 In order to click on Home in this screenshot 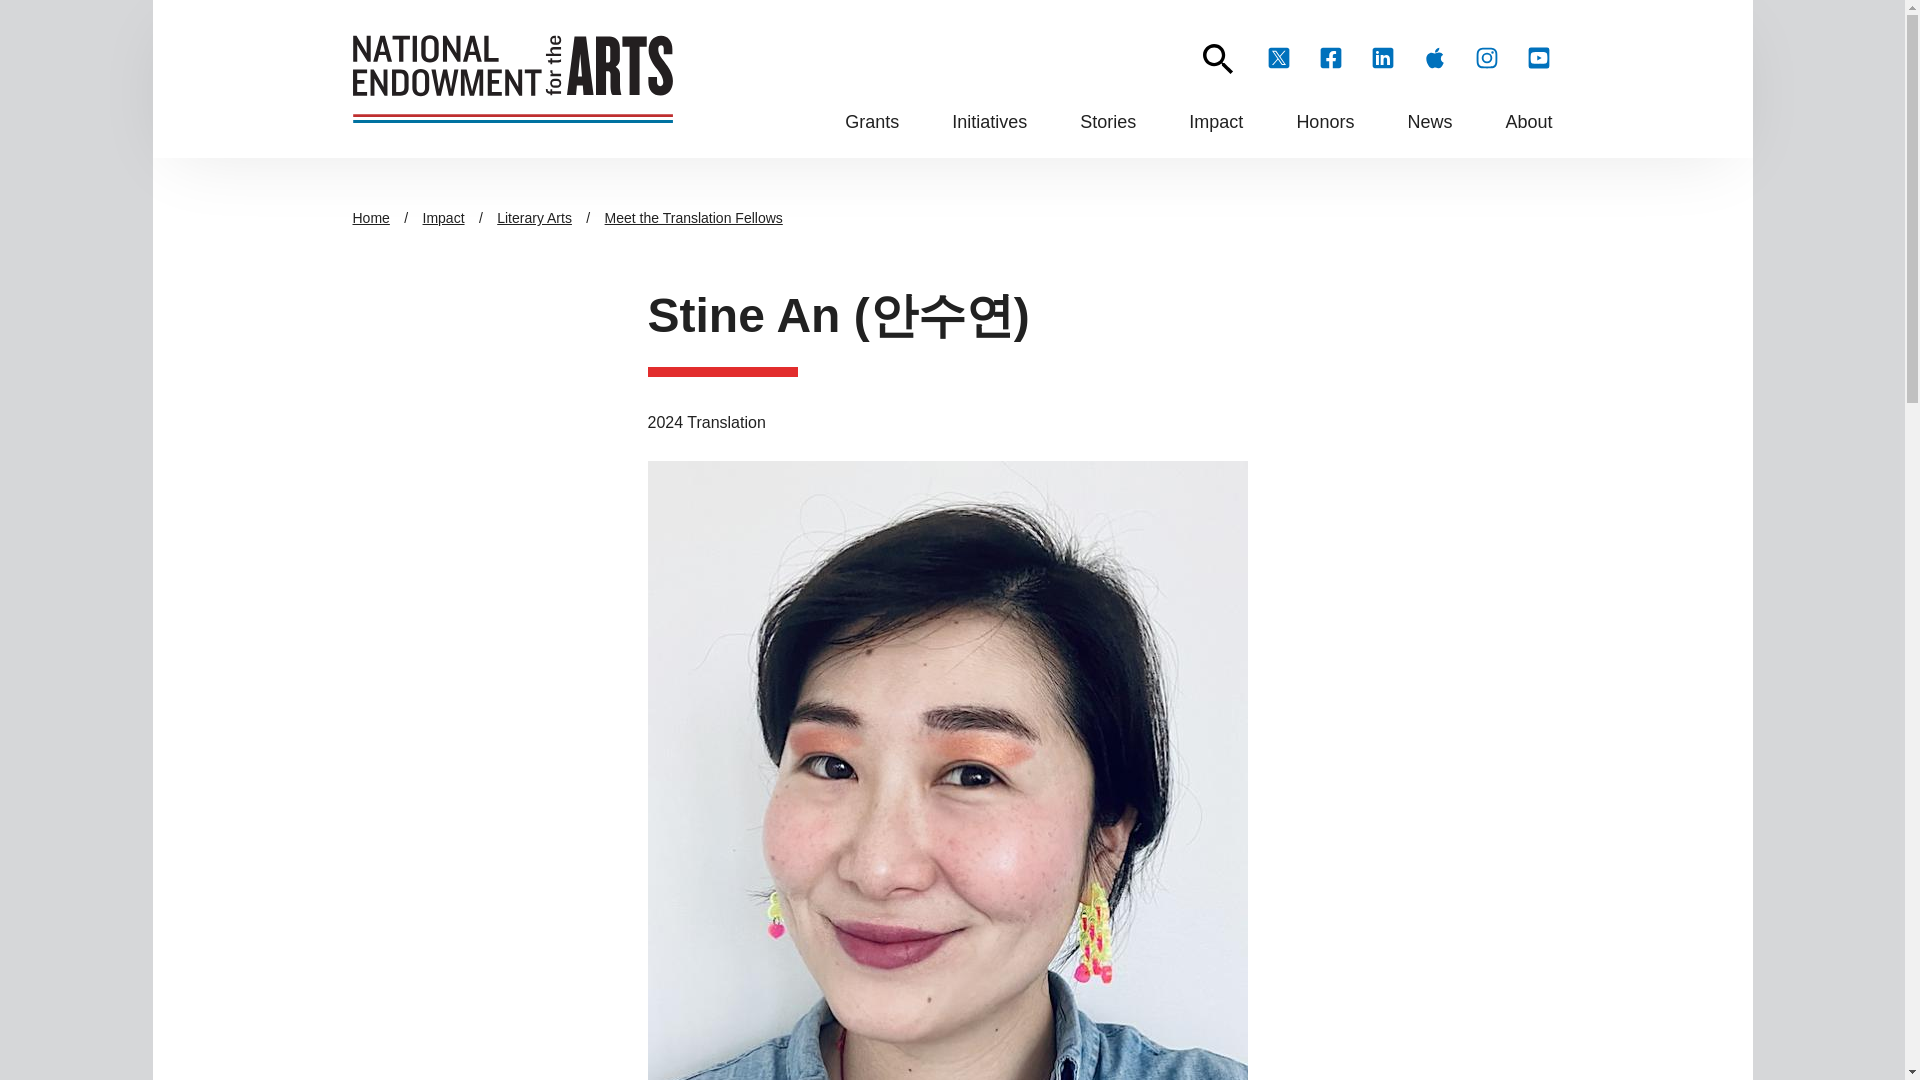, I will do `click(512, 78)`.